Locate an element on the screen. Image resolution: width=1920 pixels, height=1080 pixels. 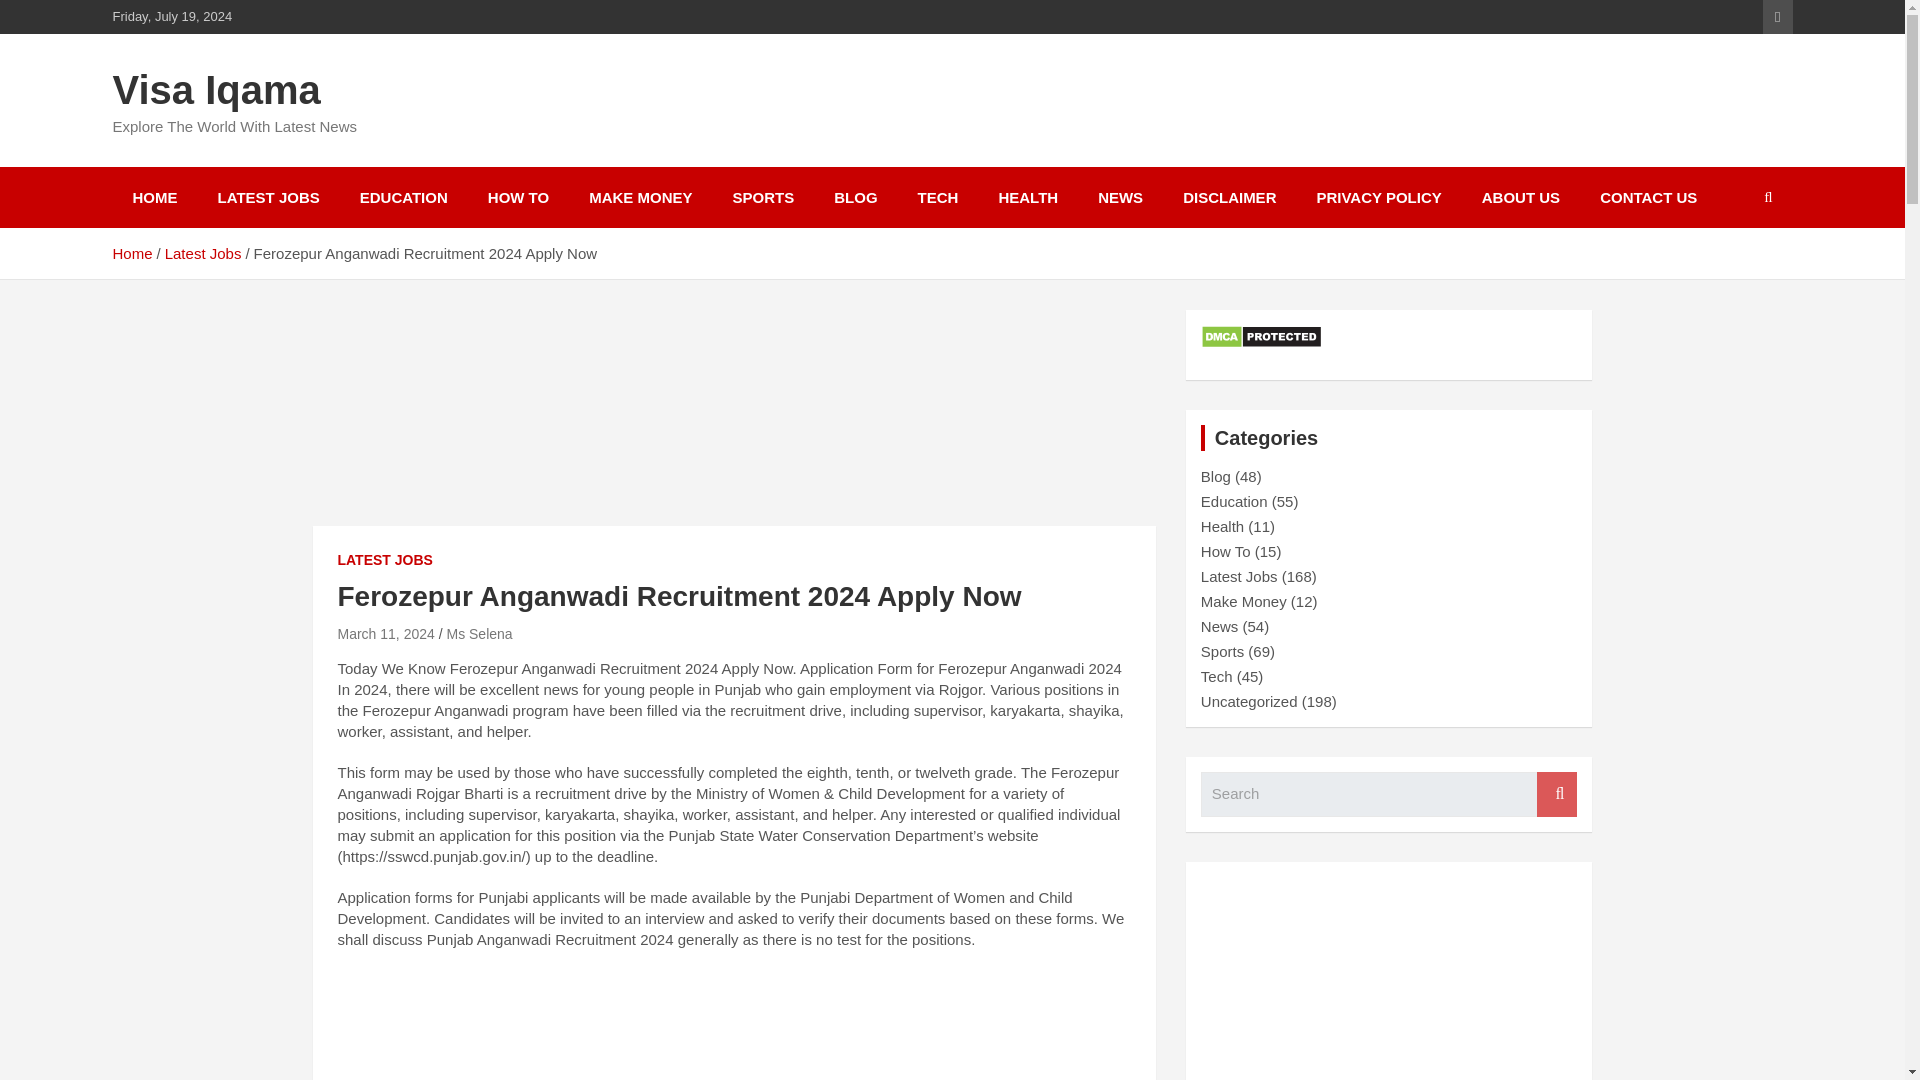
HOME is located at coordinates (154, 197).